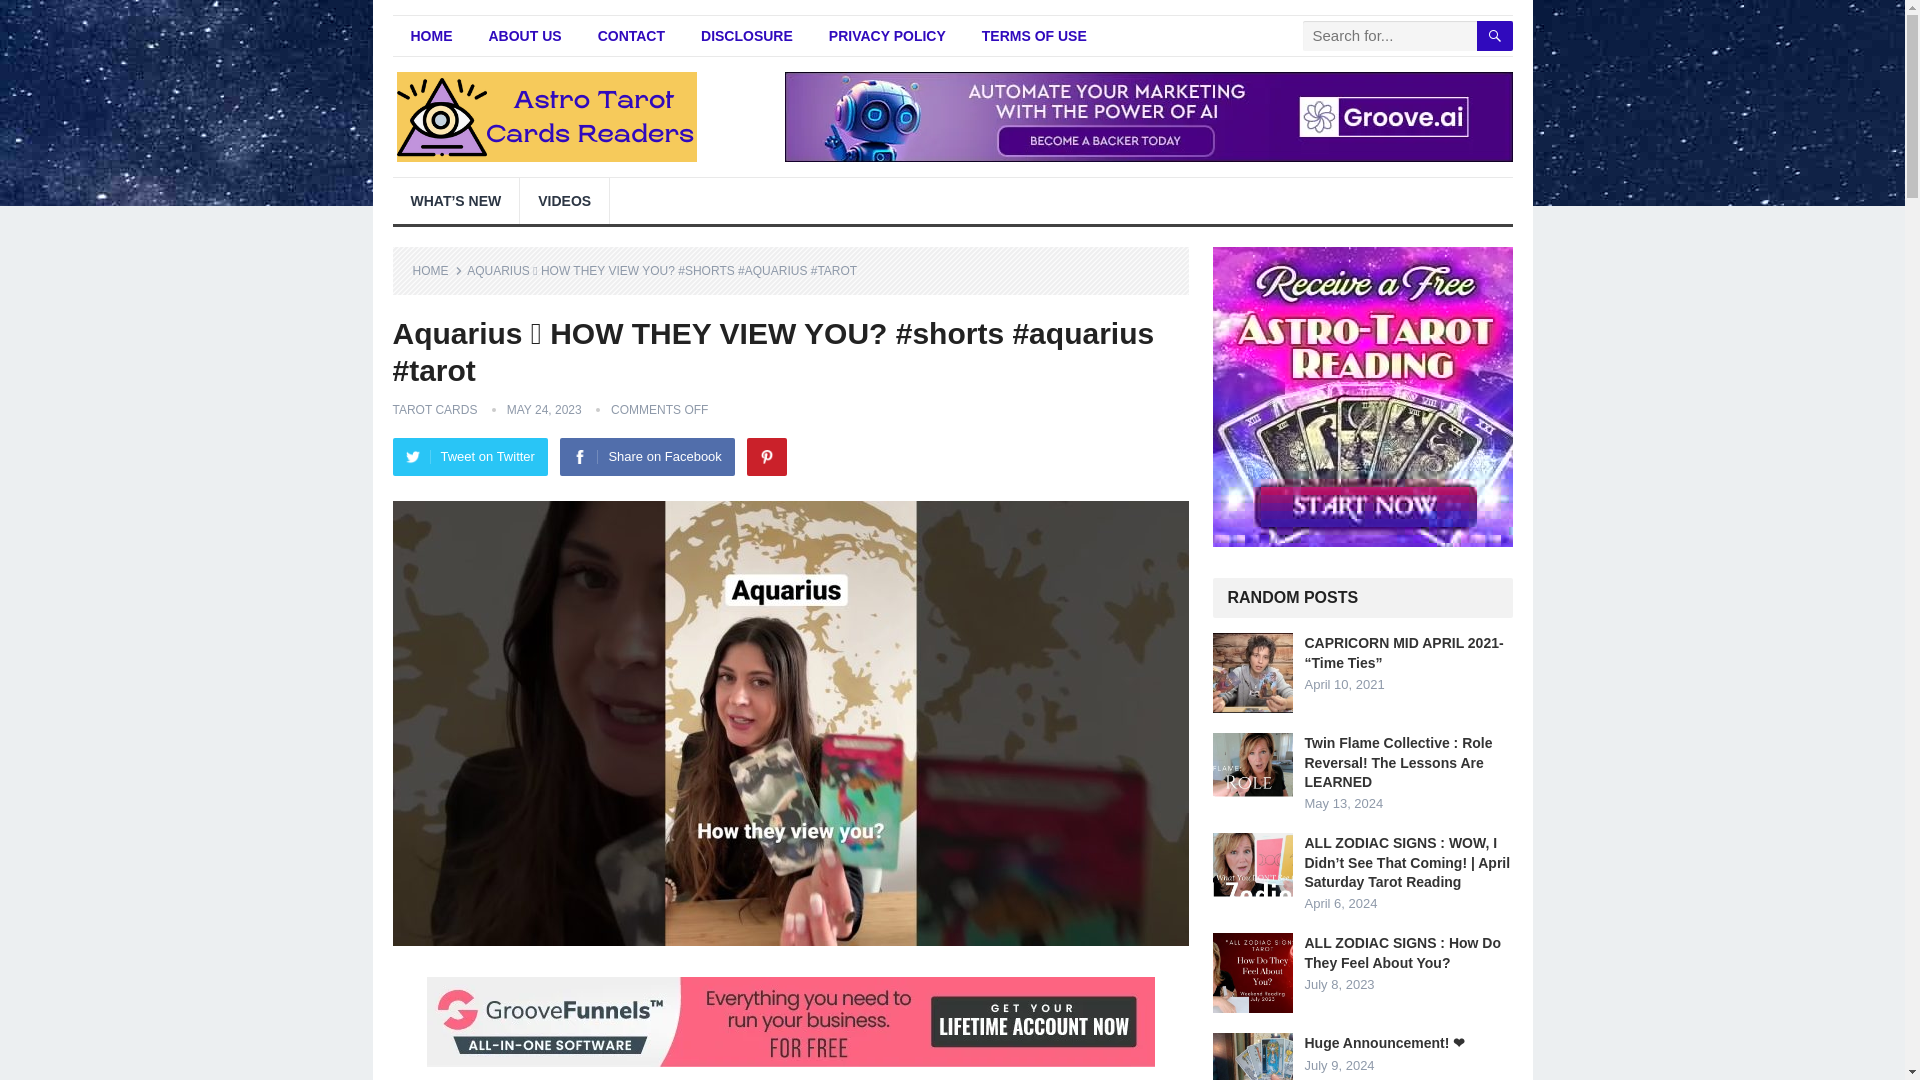  I want to click on CAPRICORN MID APRIL 2021- "Time Ties" 2, so click(1252, 672).